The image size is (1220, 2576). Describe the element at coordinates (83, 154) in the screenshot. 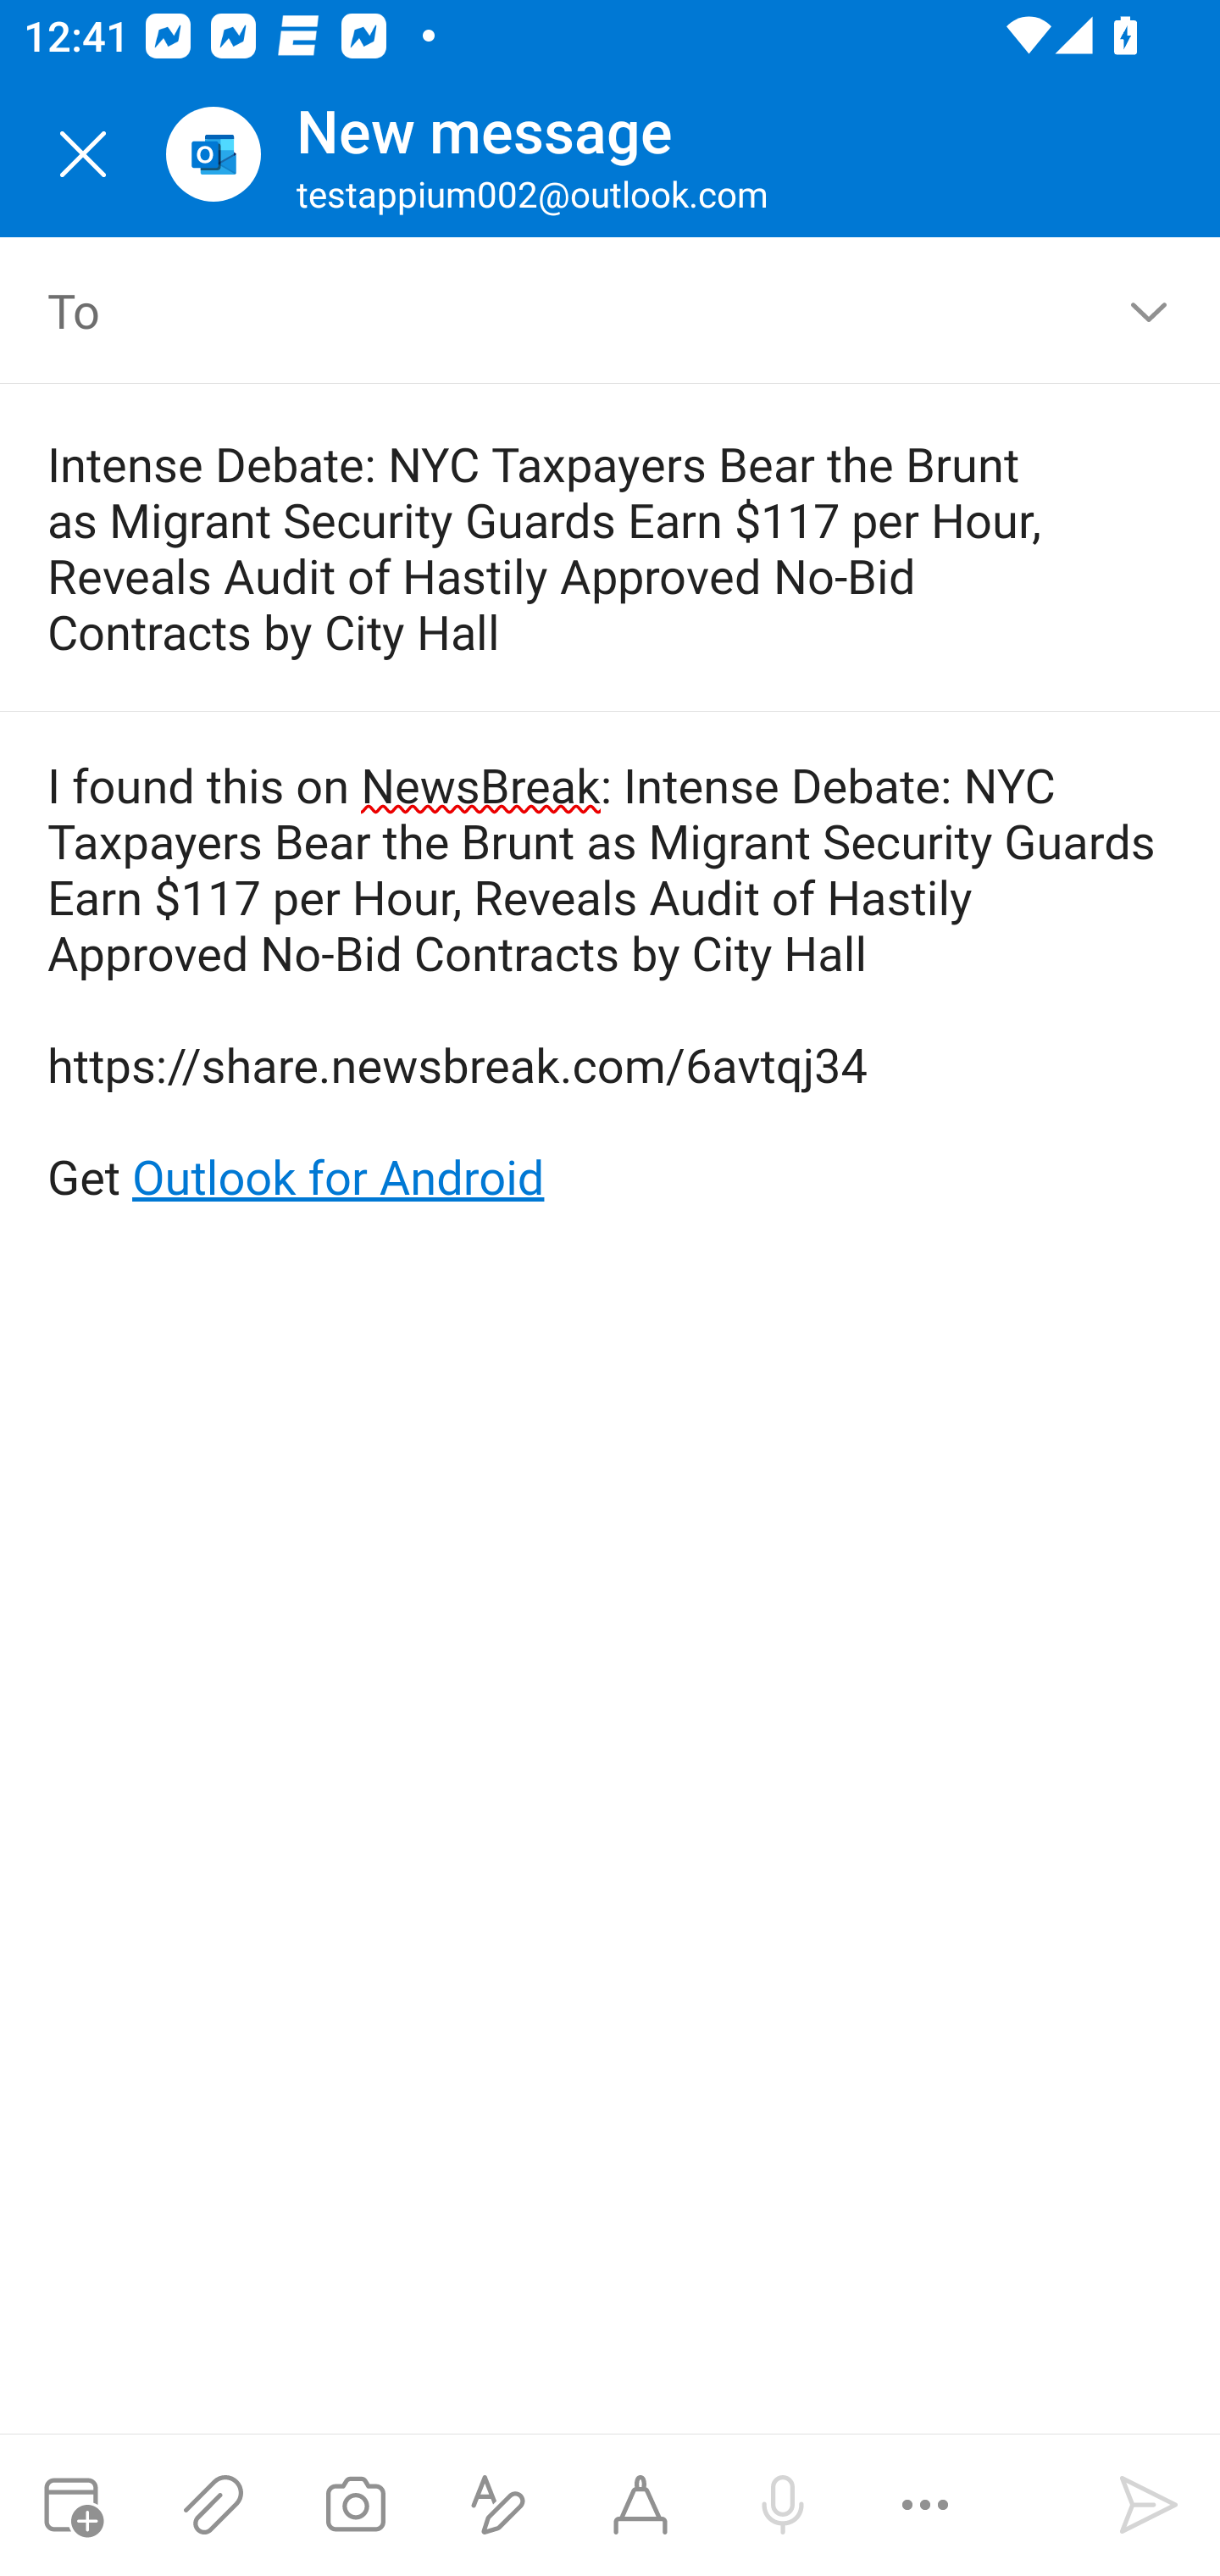

I see `Close` at that location.